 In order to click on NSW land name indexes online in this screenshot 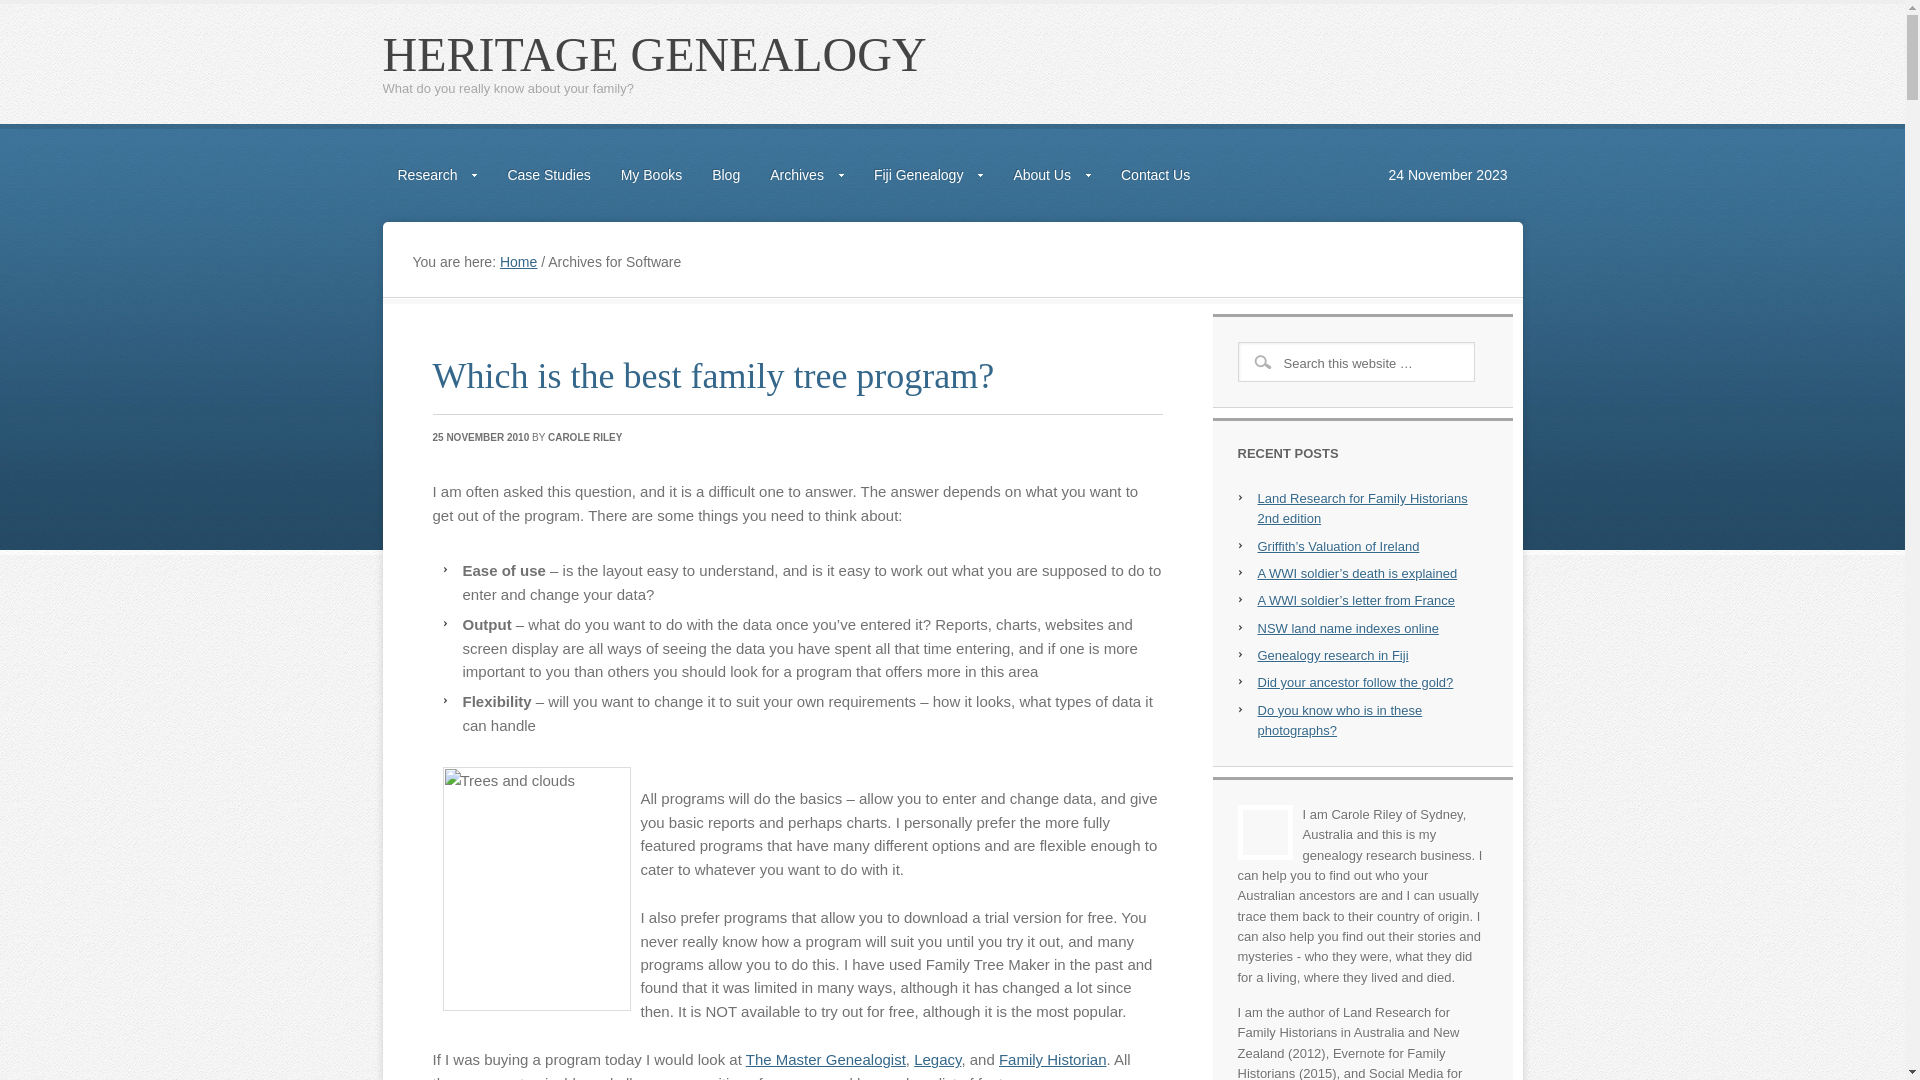, I will do `click(1348, 628)`.